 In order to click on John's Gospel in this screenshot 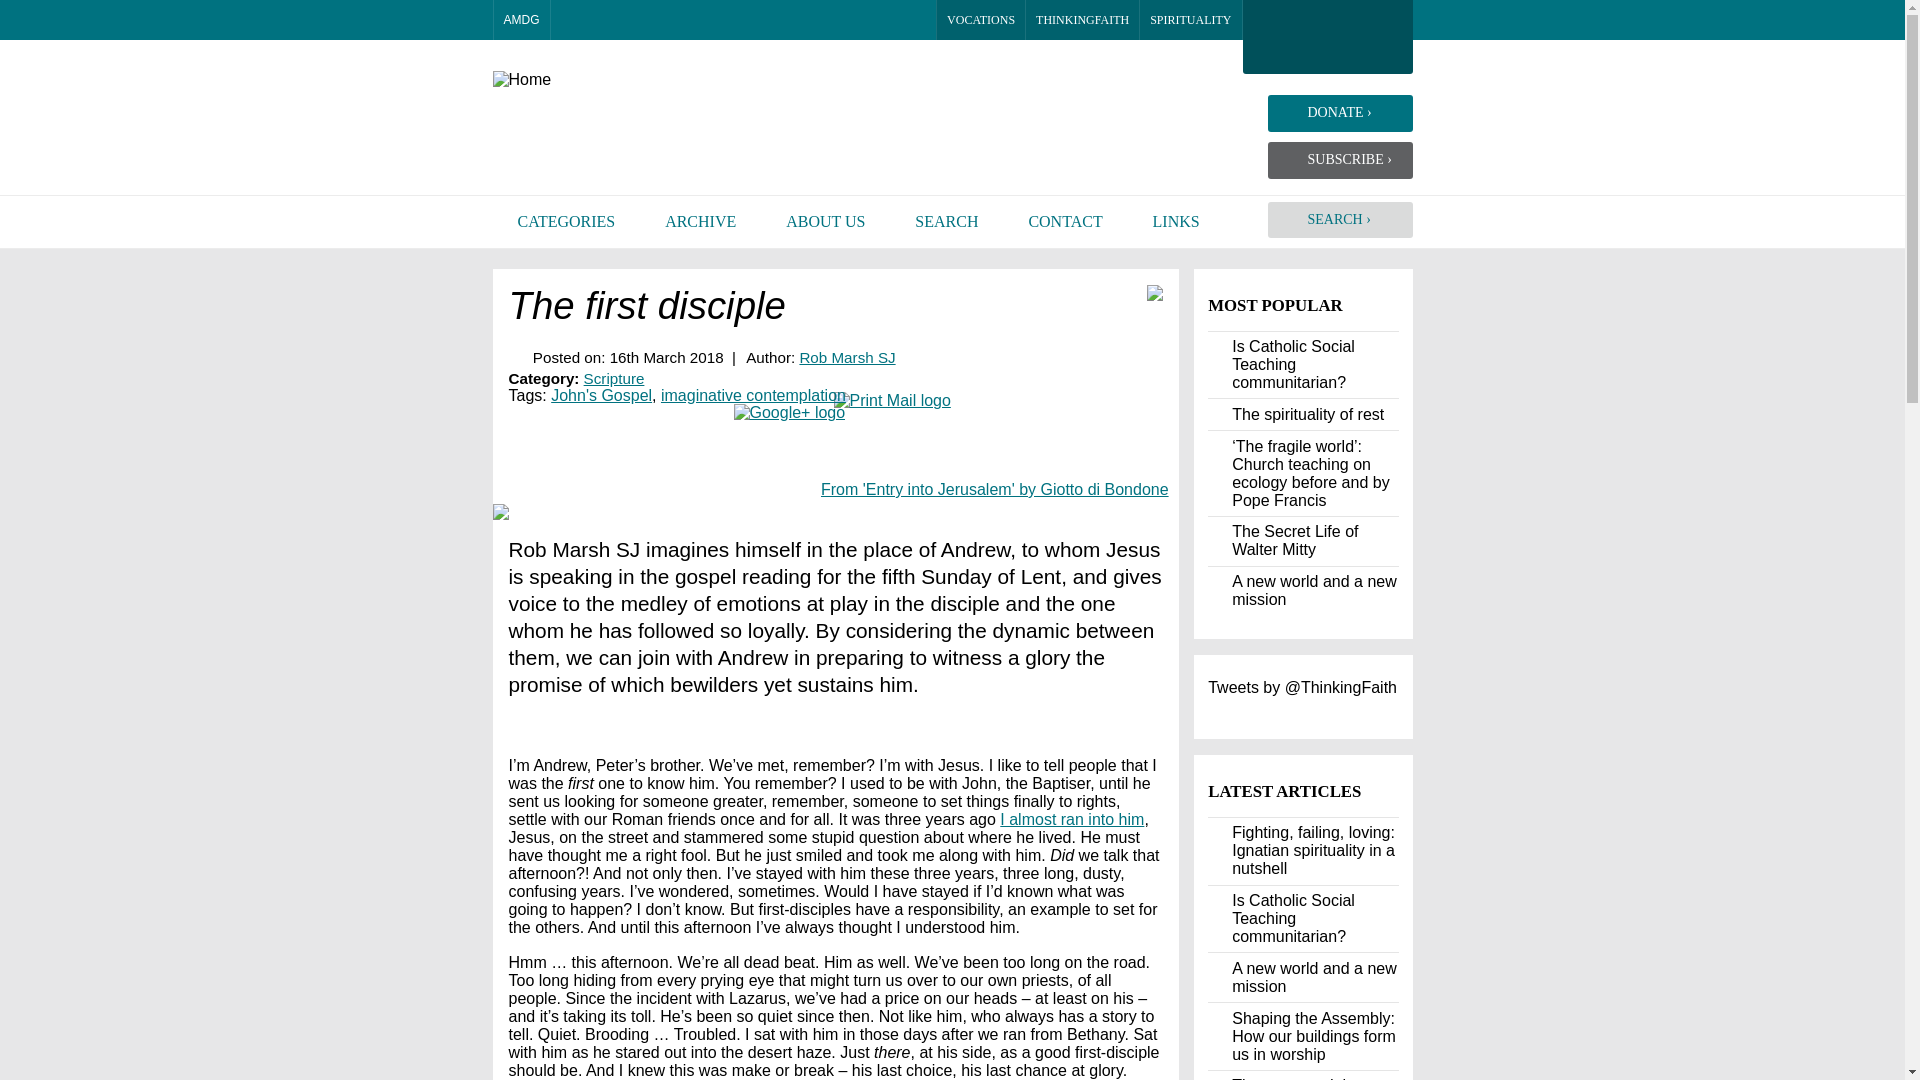, I will do `click(602, 394)`.